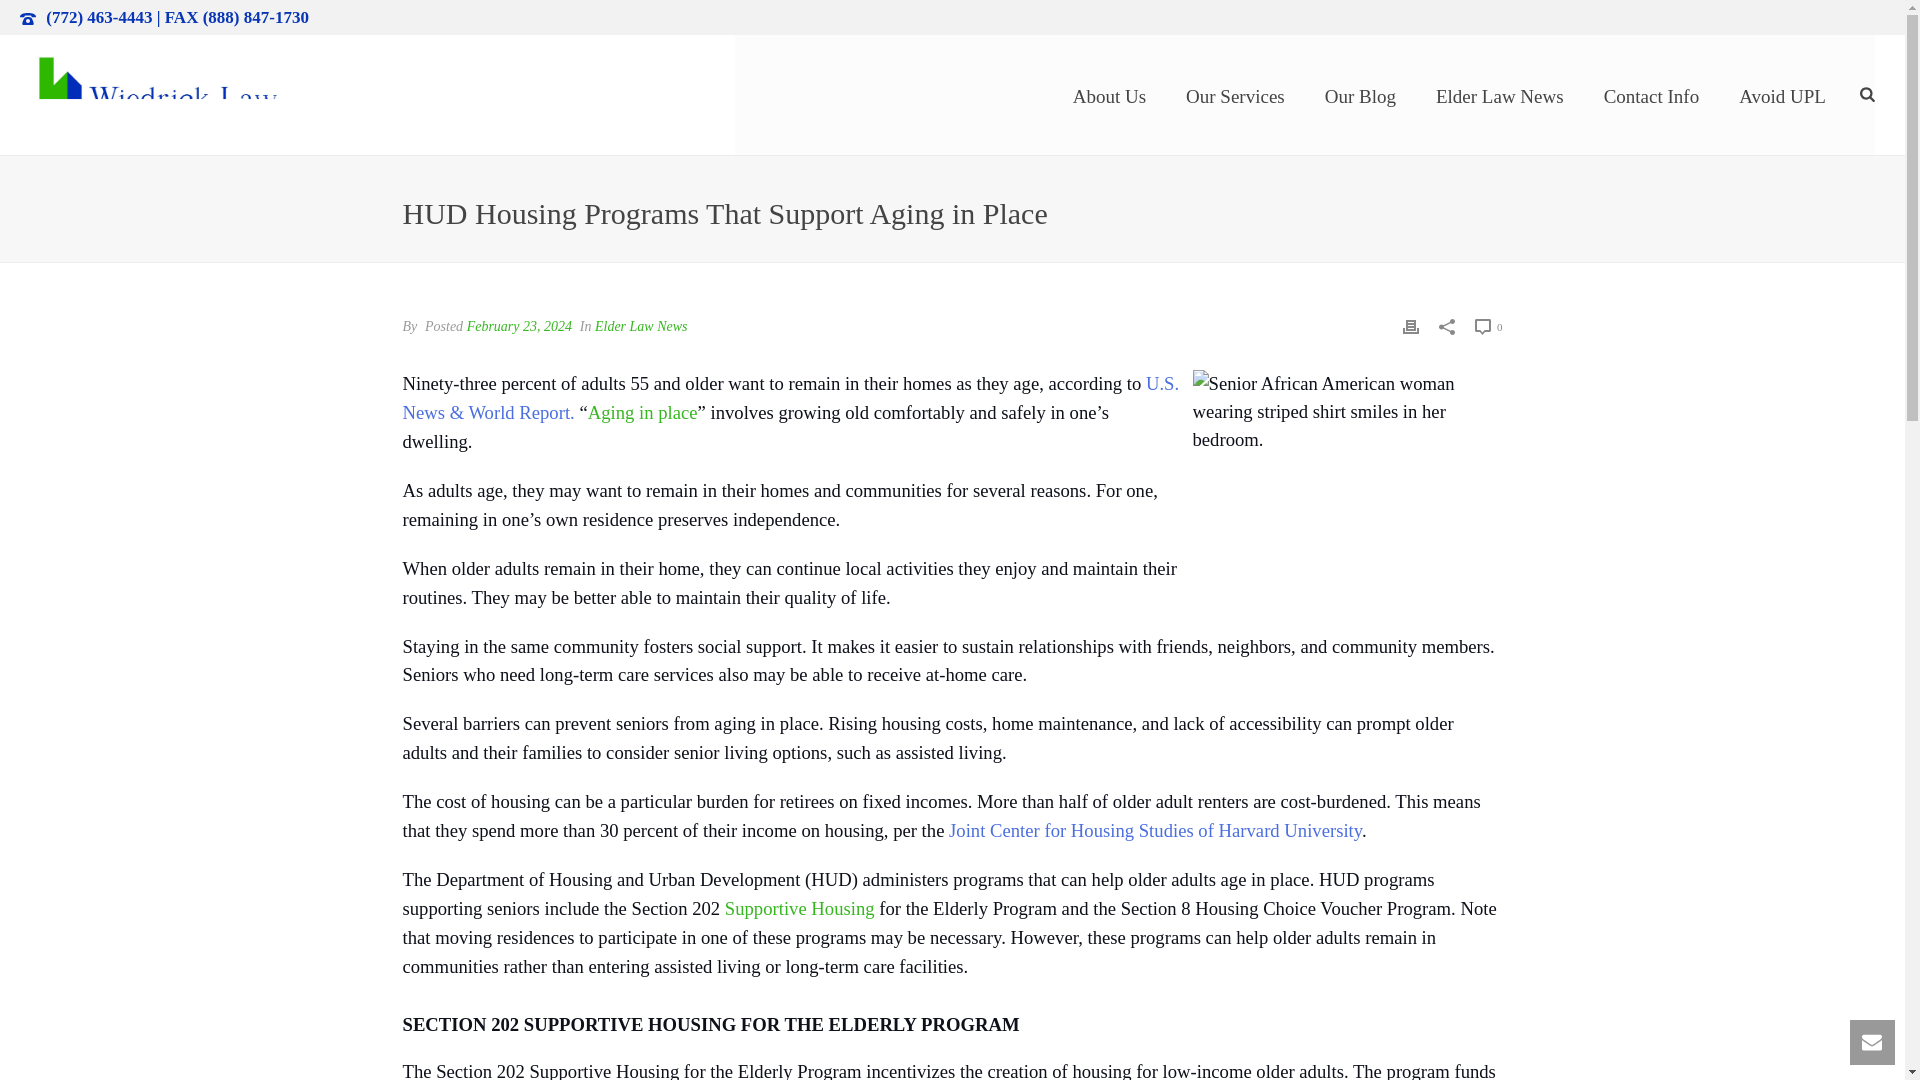 This screenshot has height=1080, width=1920. I want to click on Our Services, so click(1235, 94).